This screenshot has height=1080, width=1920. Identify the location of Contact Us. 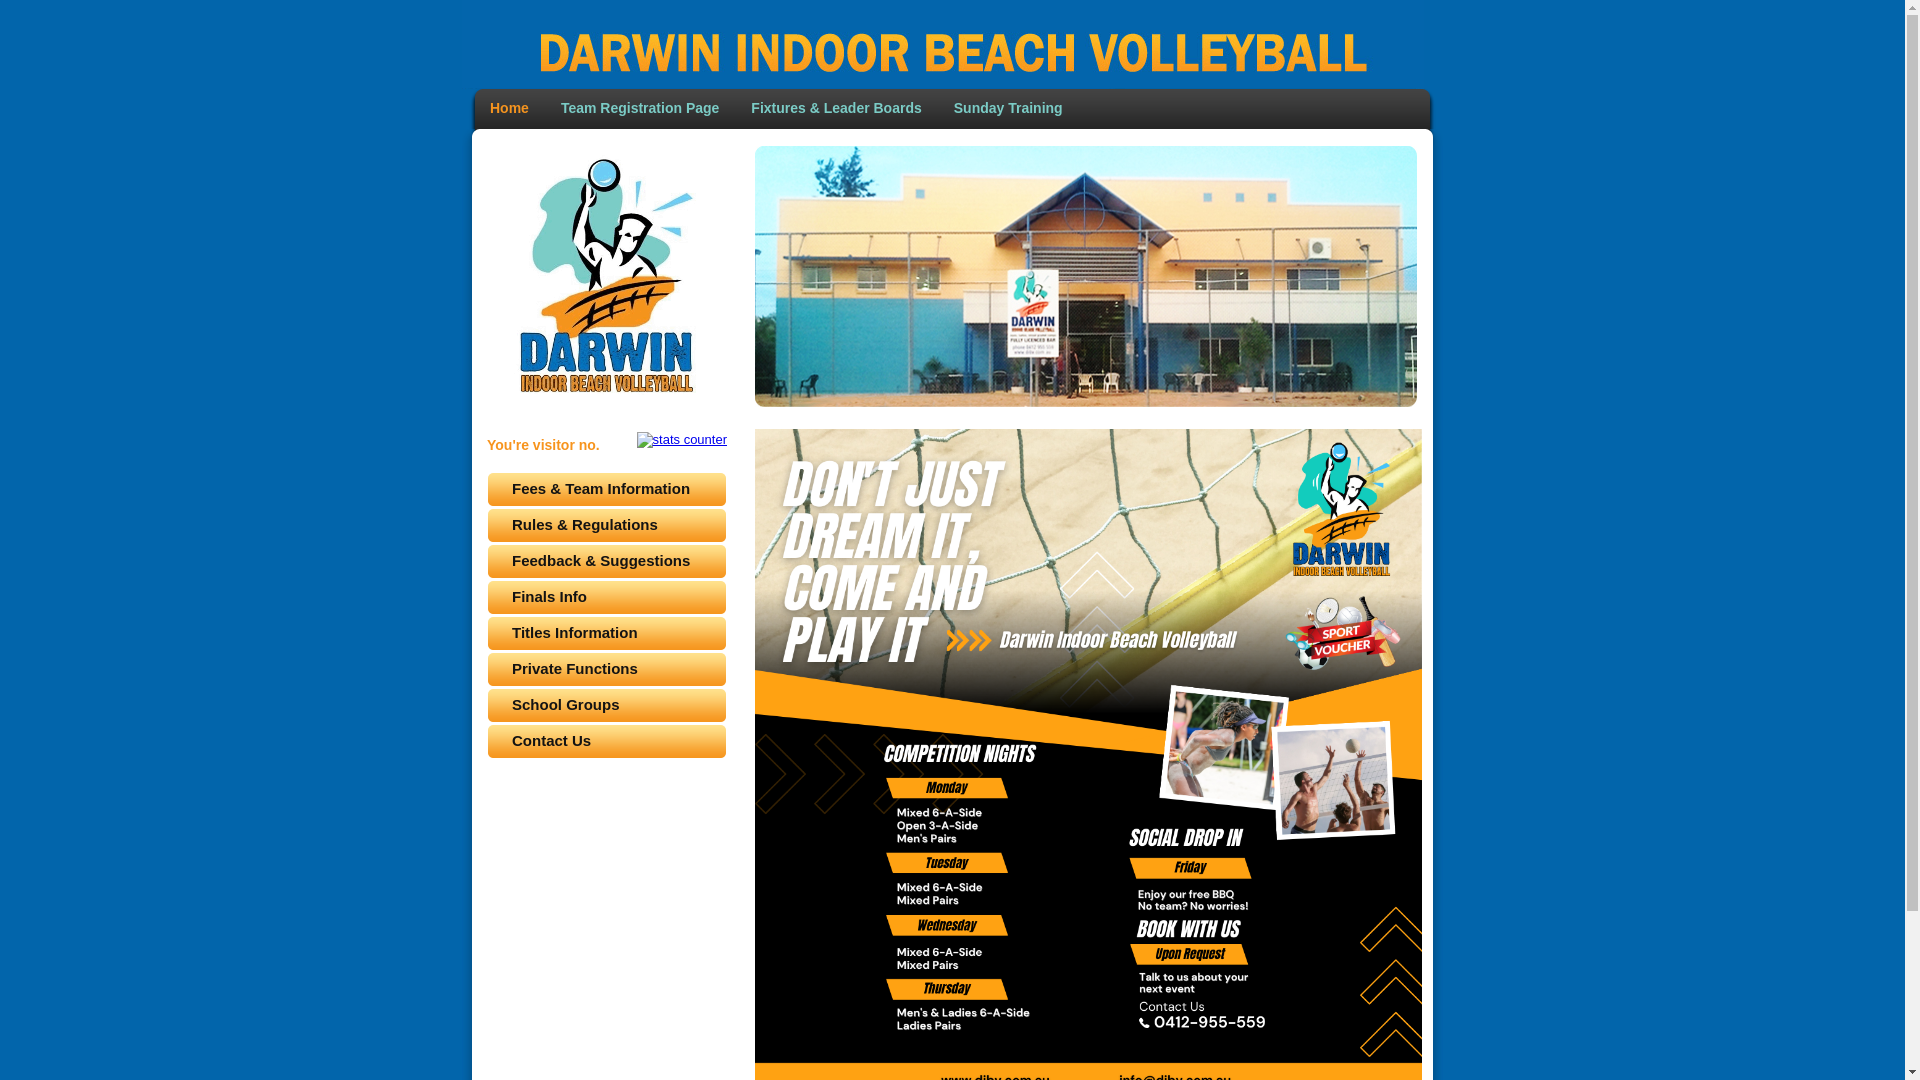
(607, 742).